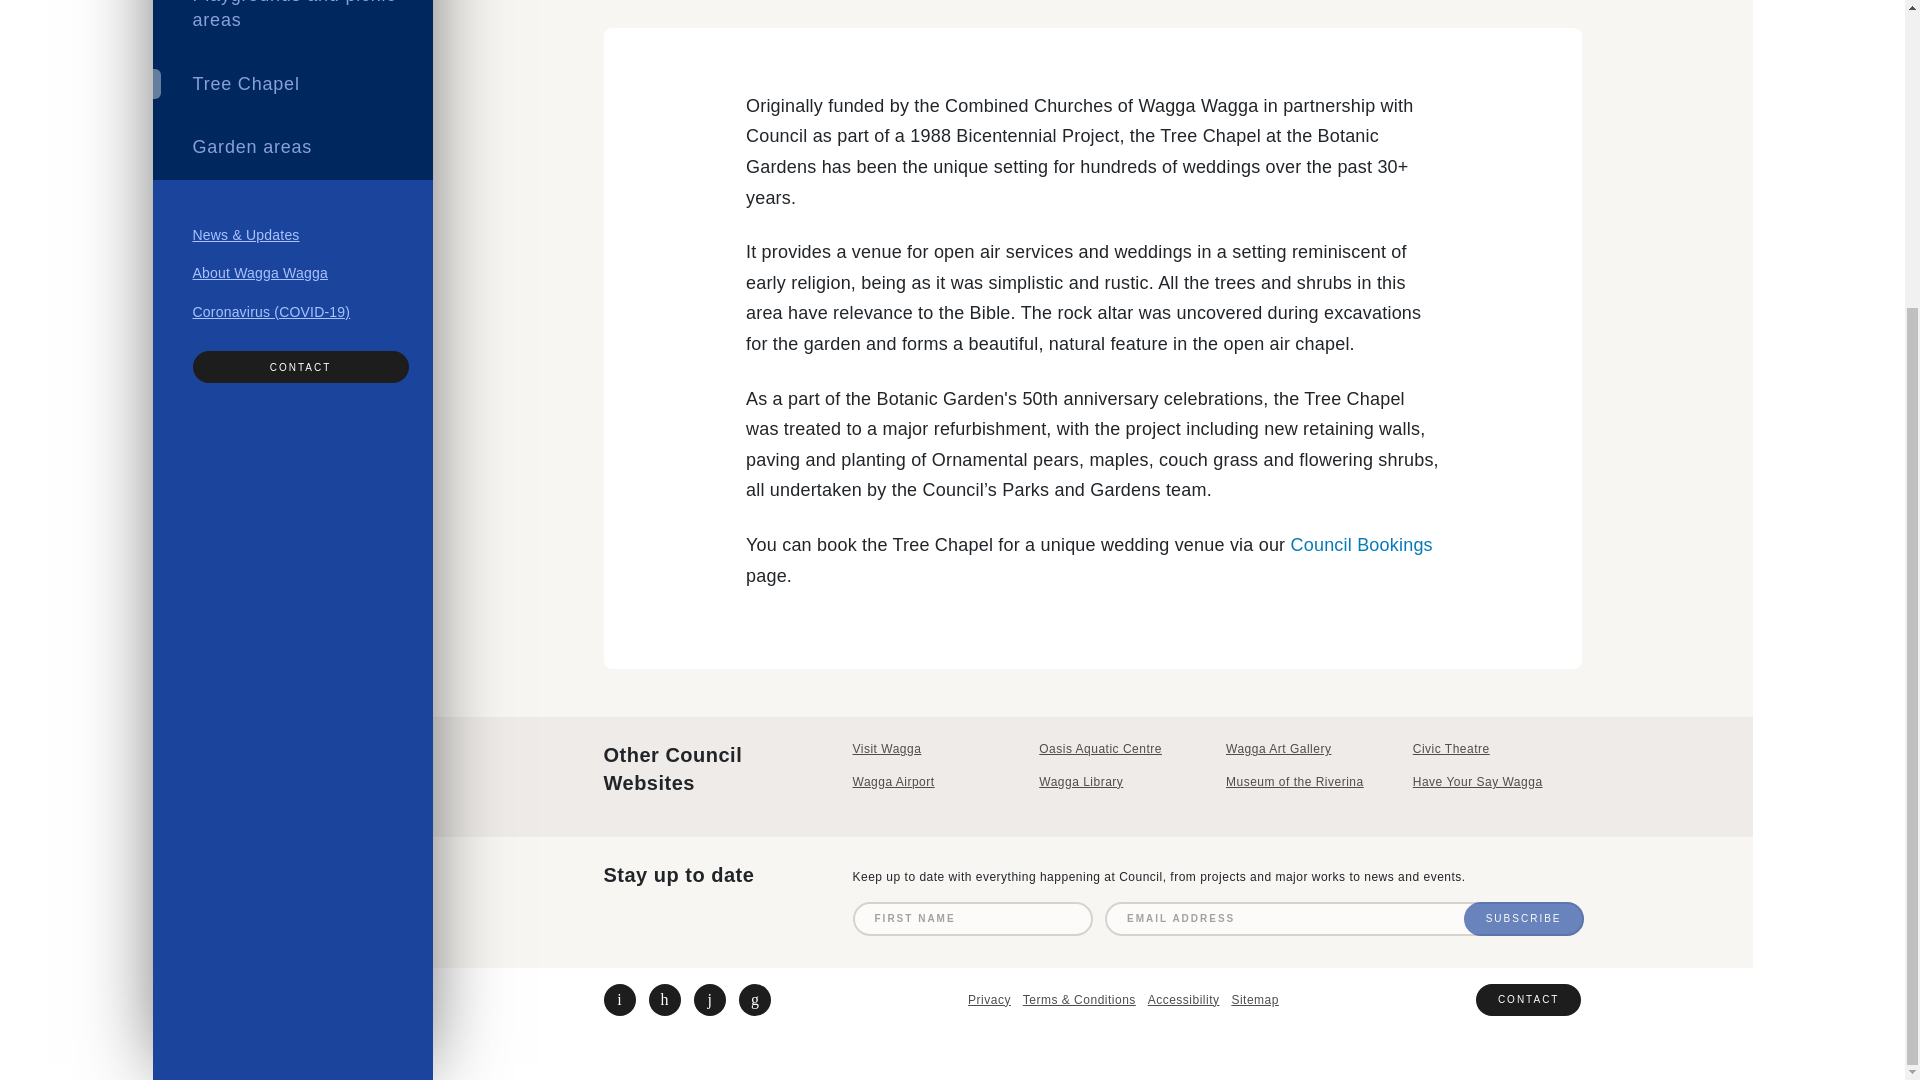 Image resolution: width=1920 pixels, height=1080 pixels. Describe the element at coordinates (1310, 749) in the screenshot. I see `Wagga Art Gallery` at that location.